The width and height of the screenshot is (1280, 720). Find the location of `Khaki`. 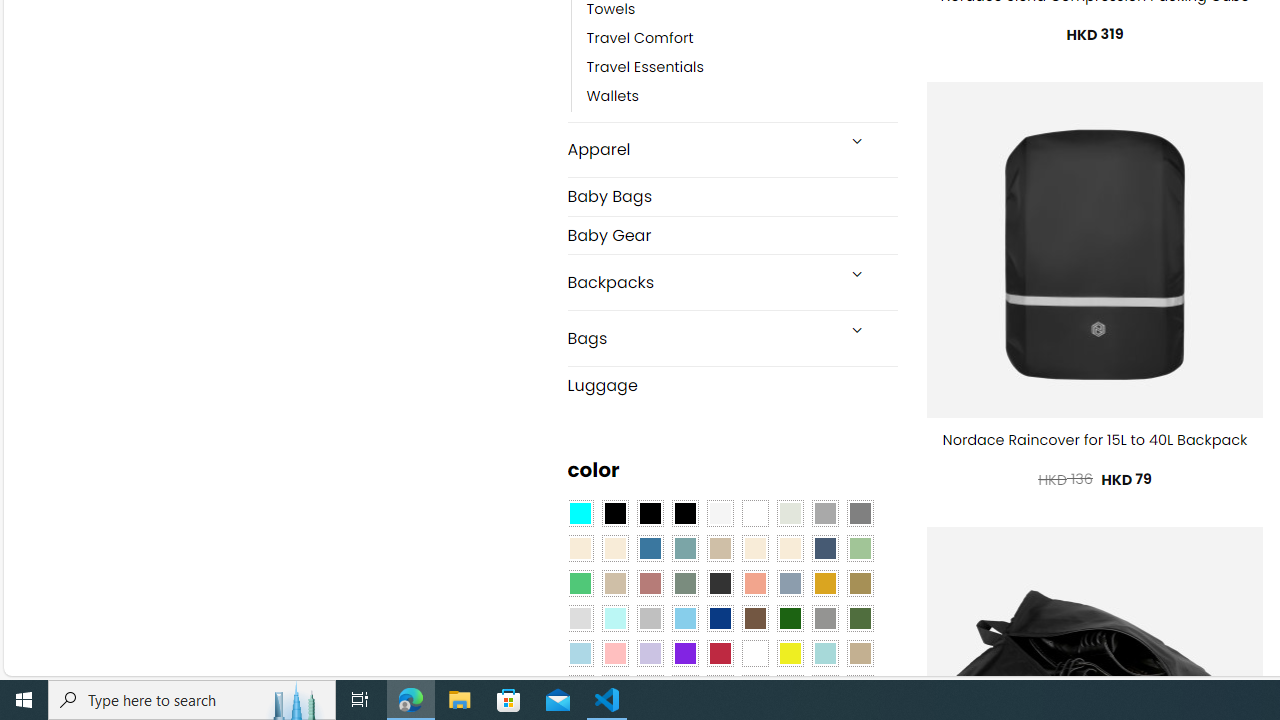

Khaki is located at coordinates (860, 653).